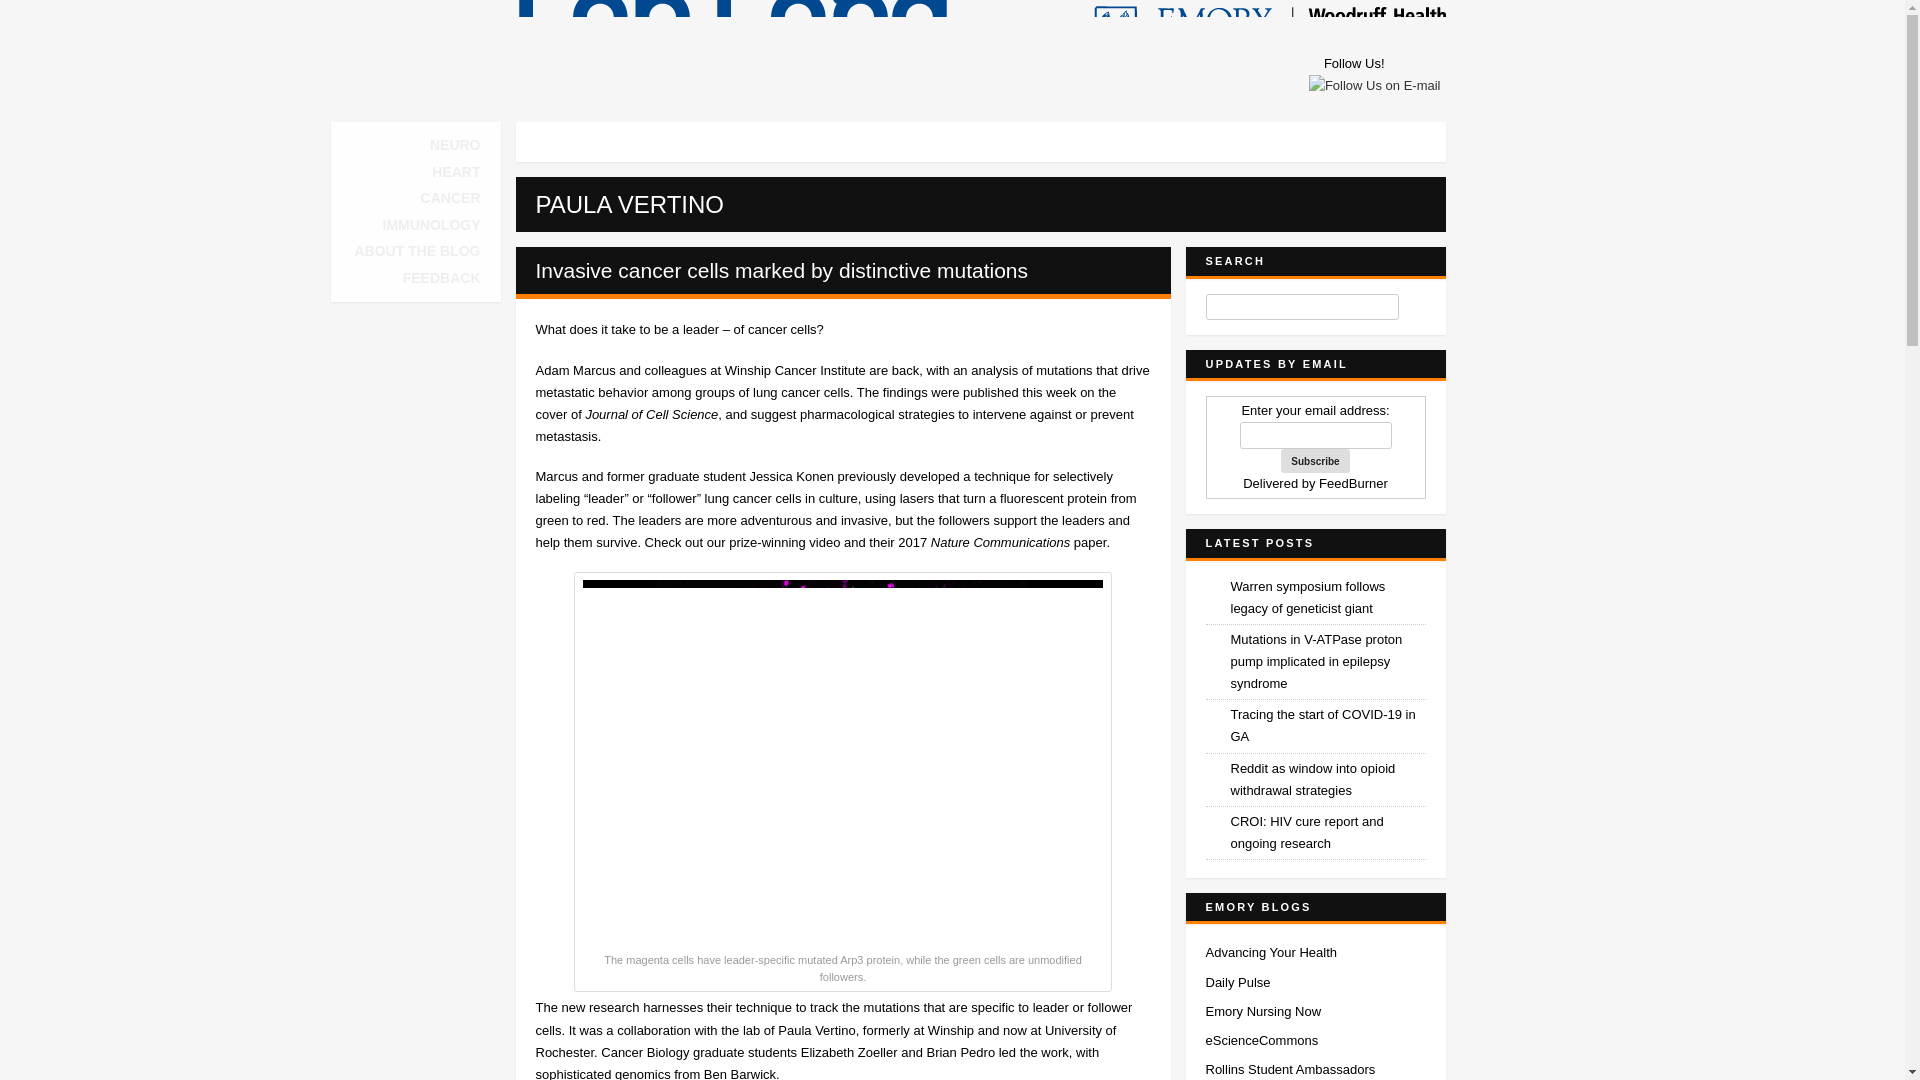 Image resolution: width=1920 pixels, height=1080 pixels. What do you see at coordinates (775, 542) in the screenshot?
I see `our prize-winning video` at bounding box center [775, 542].